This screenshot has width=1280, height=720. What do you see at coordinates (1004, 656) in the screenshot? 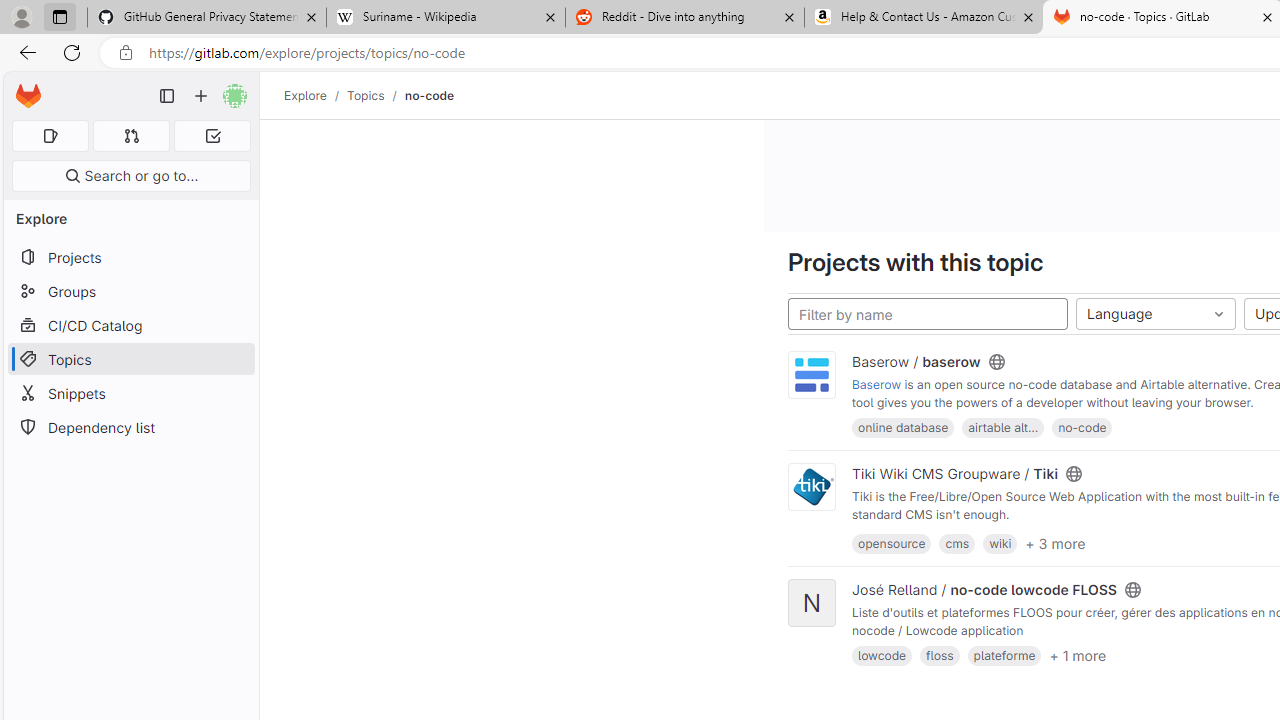
I see `plateforme` at bounding box center [1004, 656].